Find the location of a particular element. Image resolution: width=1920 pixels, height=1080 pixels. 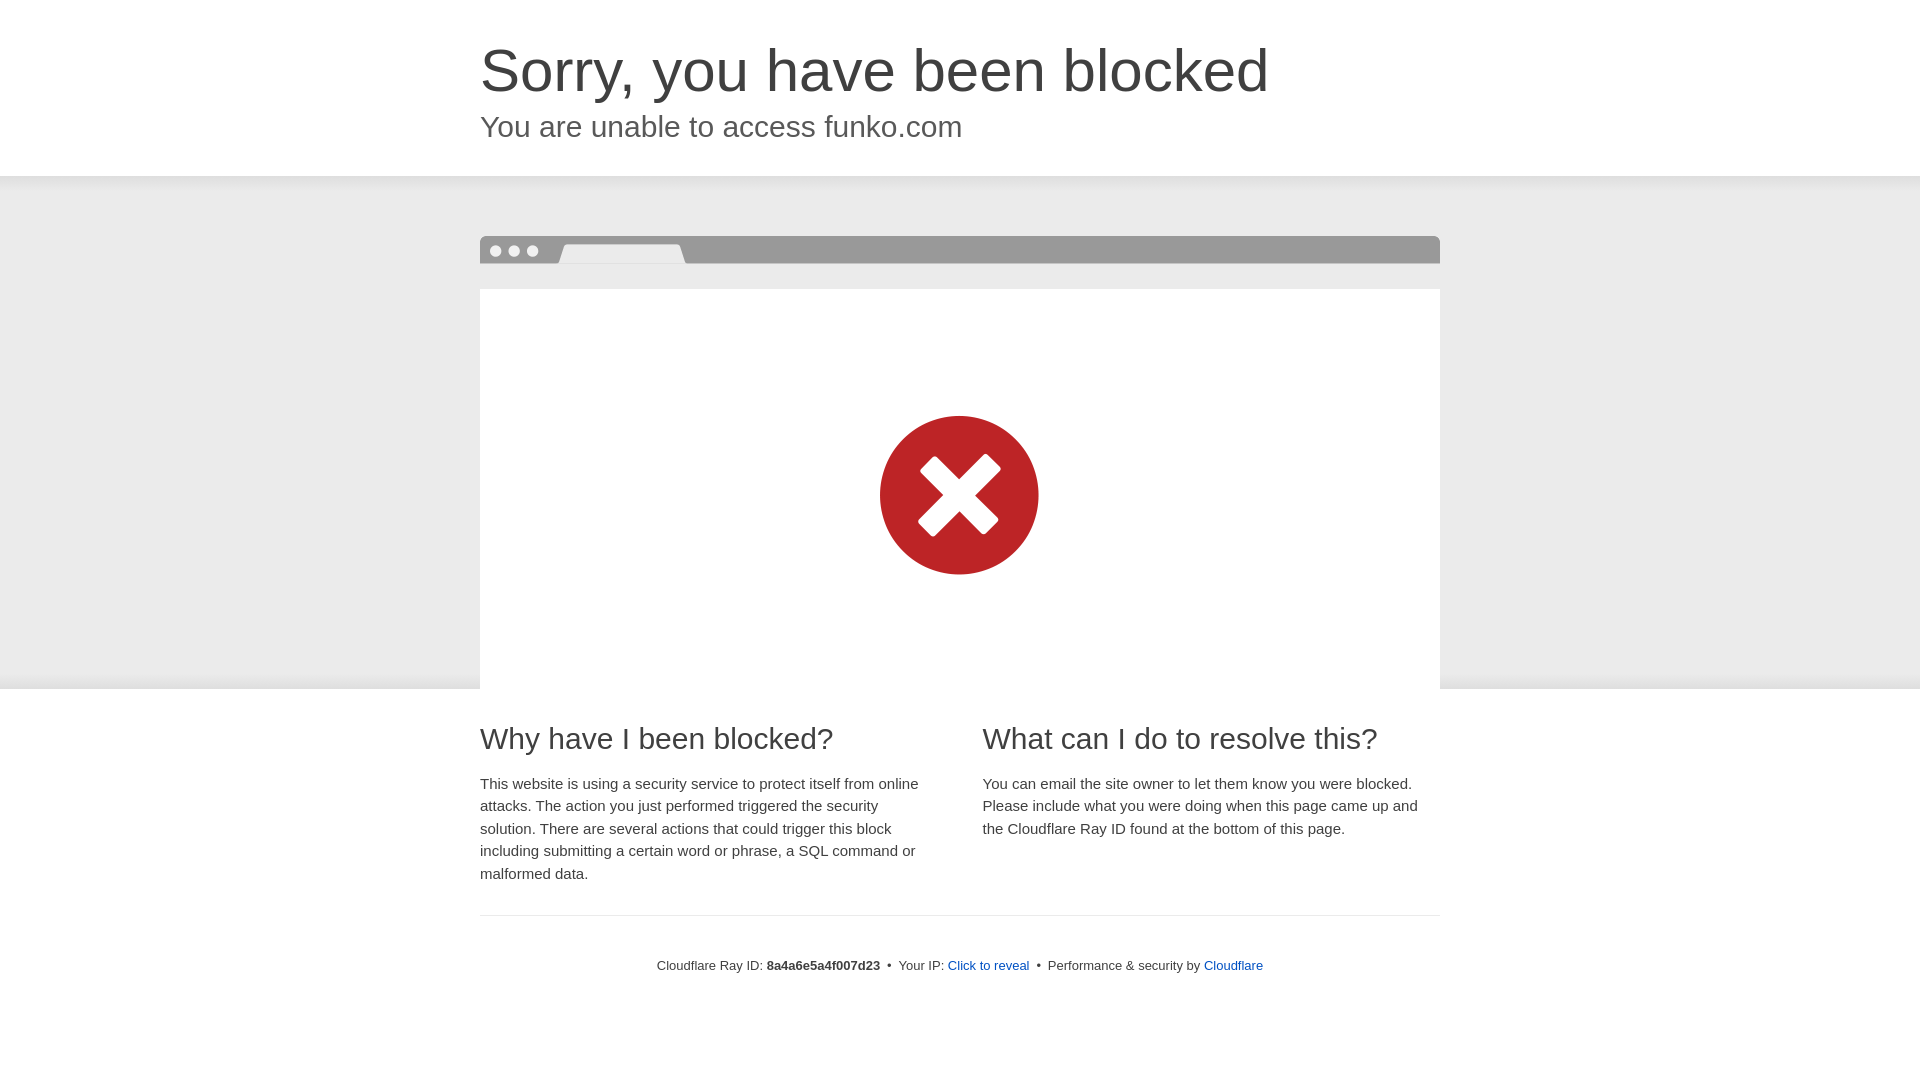

Cloudflare is located at coordinates (1233, 965).